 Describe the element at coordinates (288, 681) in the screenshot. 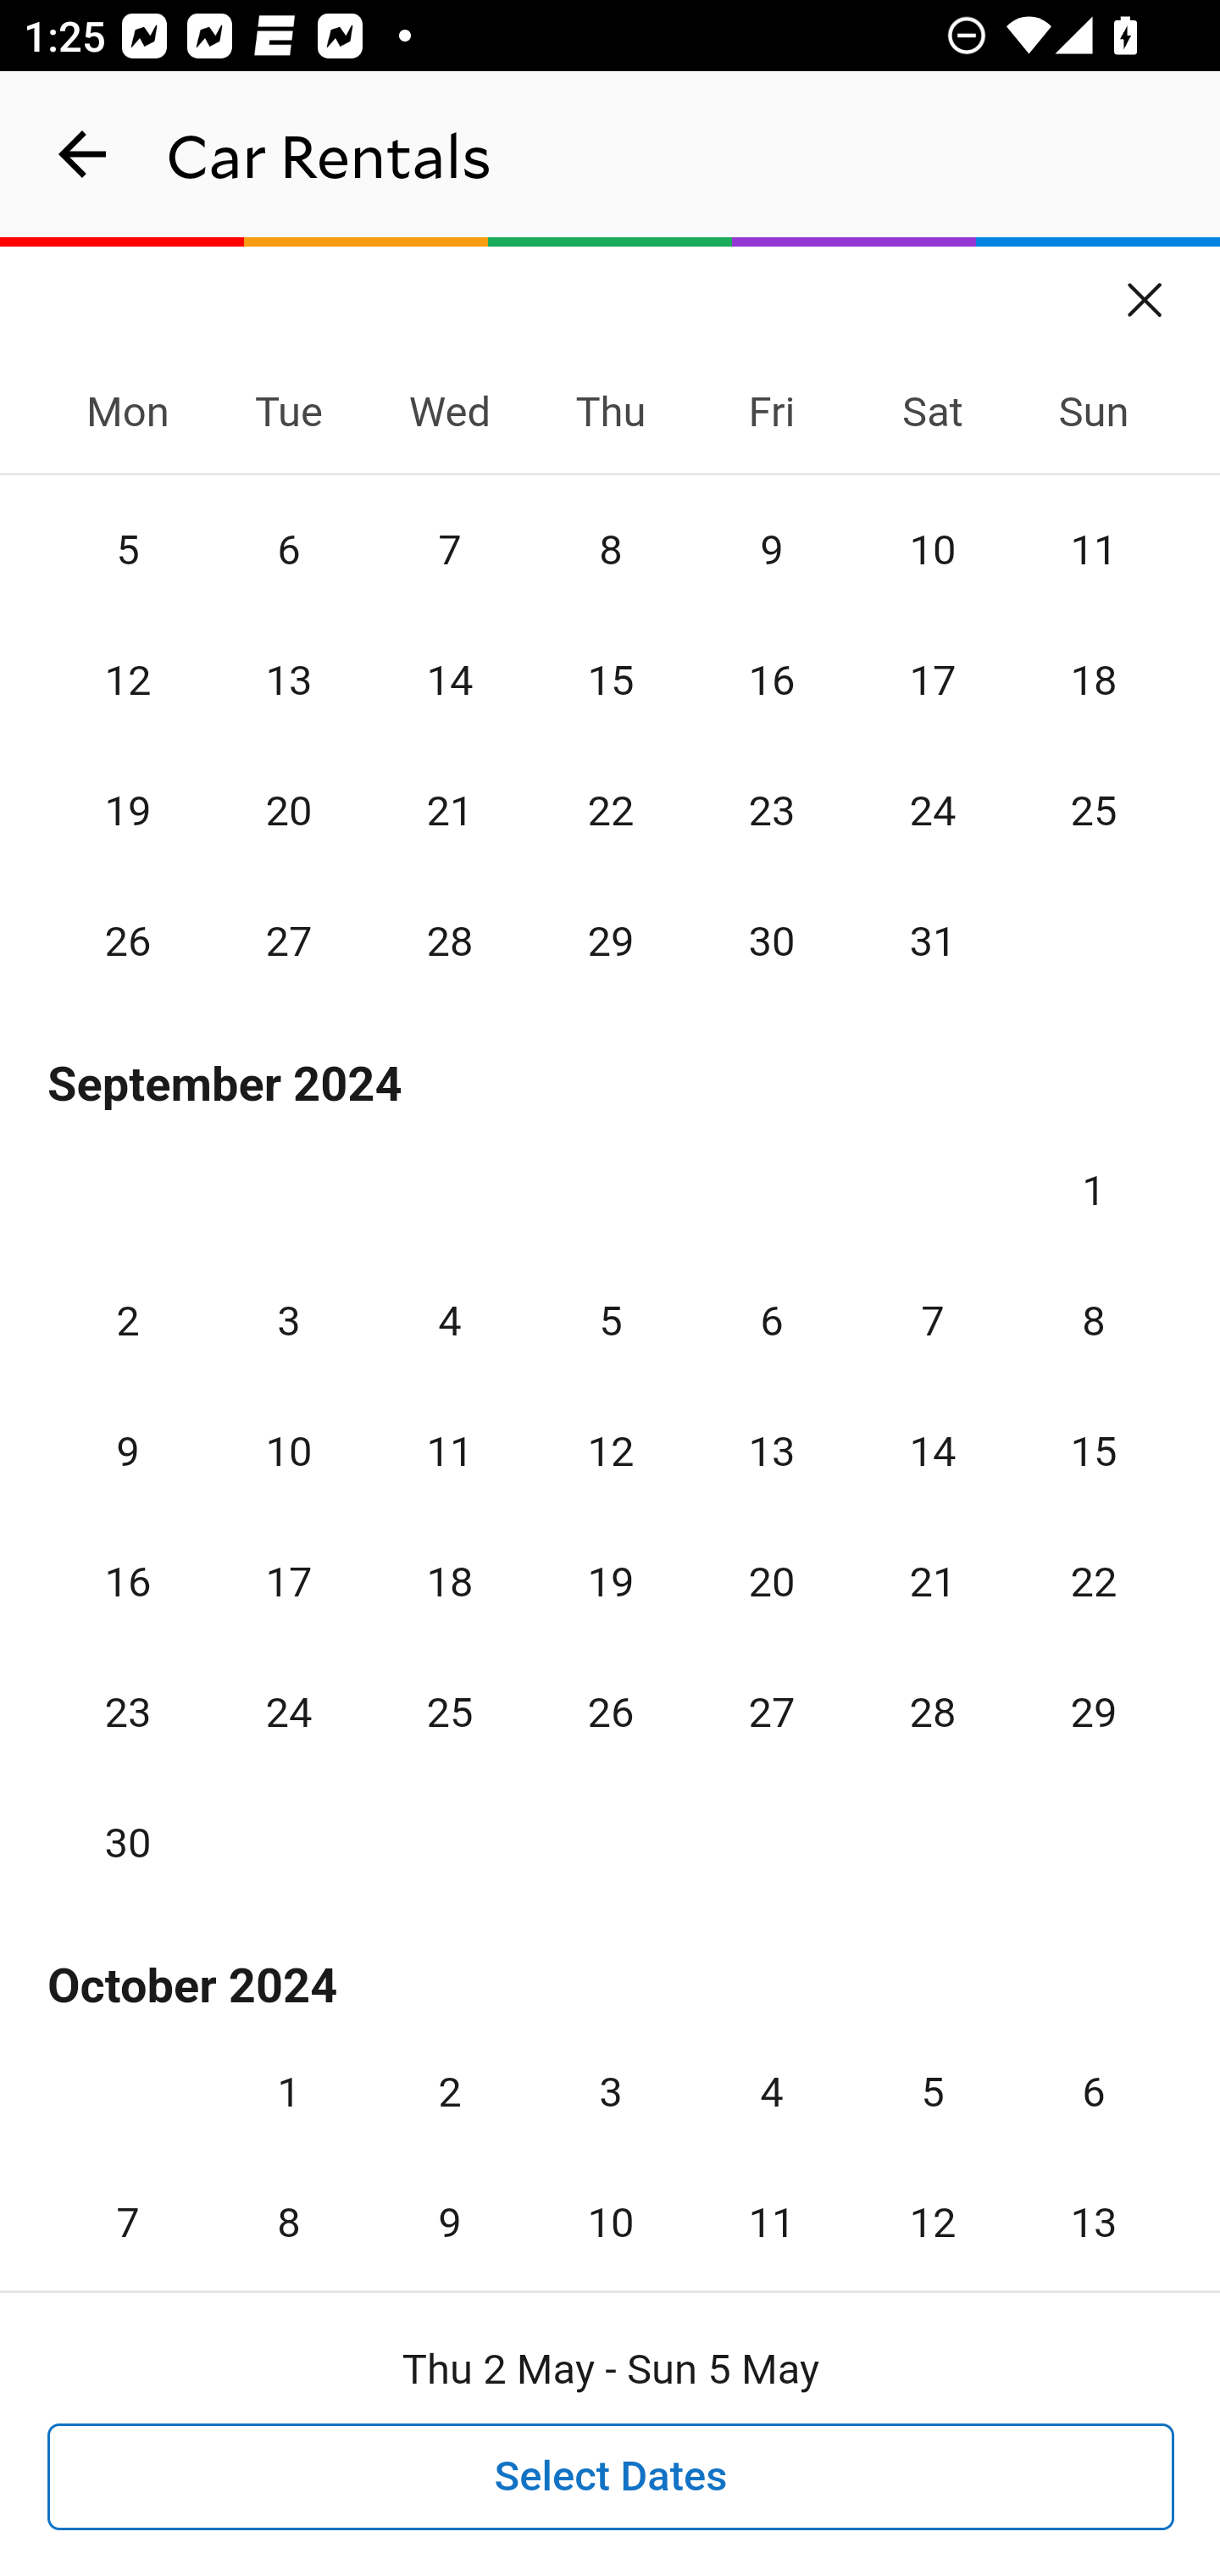

I see `13 August 2024` at that location.